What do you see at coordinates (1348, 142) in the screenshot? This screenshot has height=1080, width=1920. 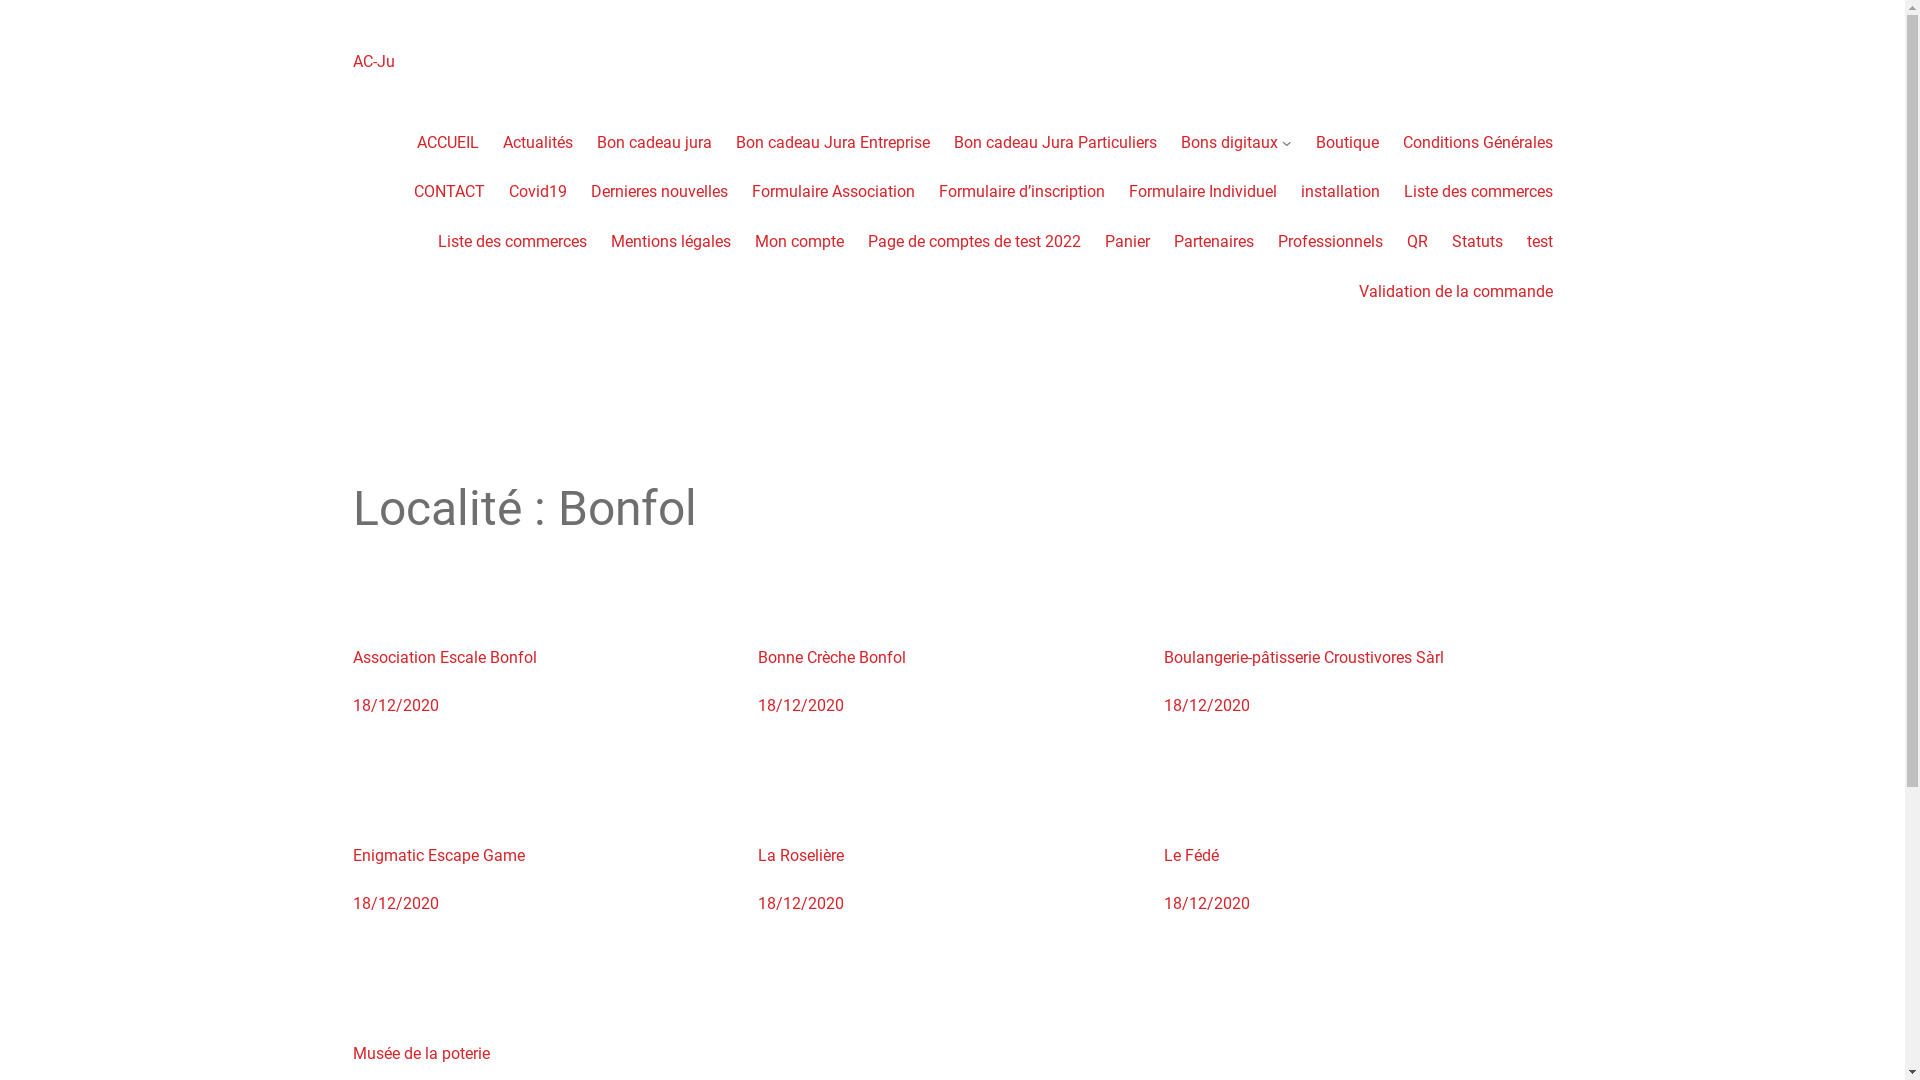 I see `Boutique` at bounding box center [1348, 142].